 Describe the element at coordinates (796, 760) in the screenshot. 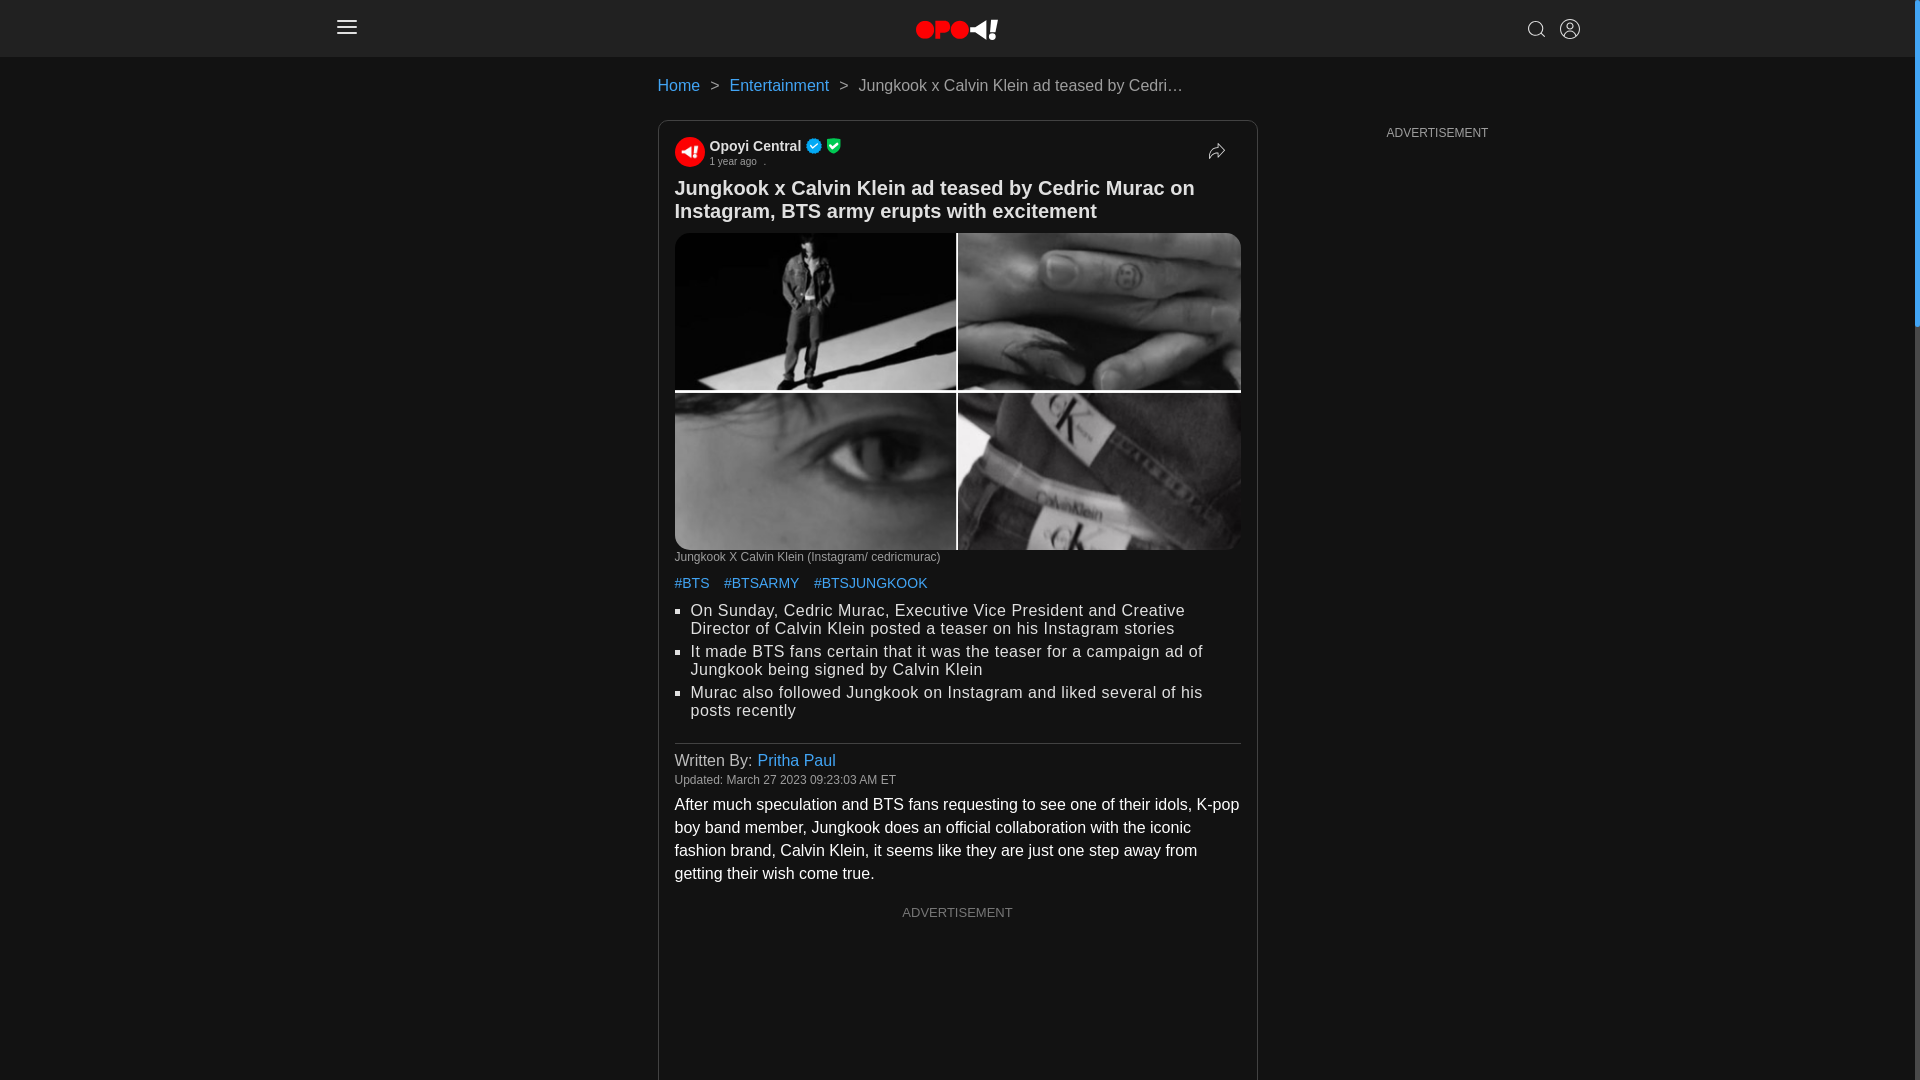

I see `Pritha Paul` at that location.